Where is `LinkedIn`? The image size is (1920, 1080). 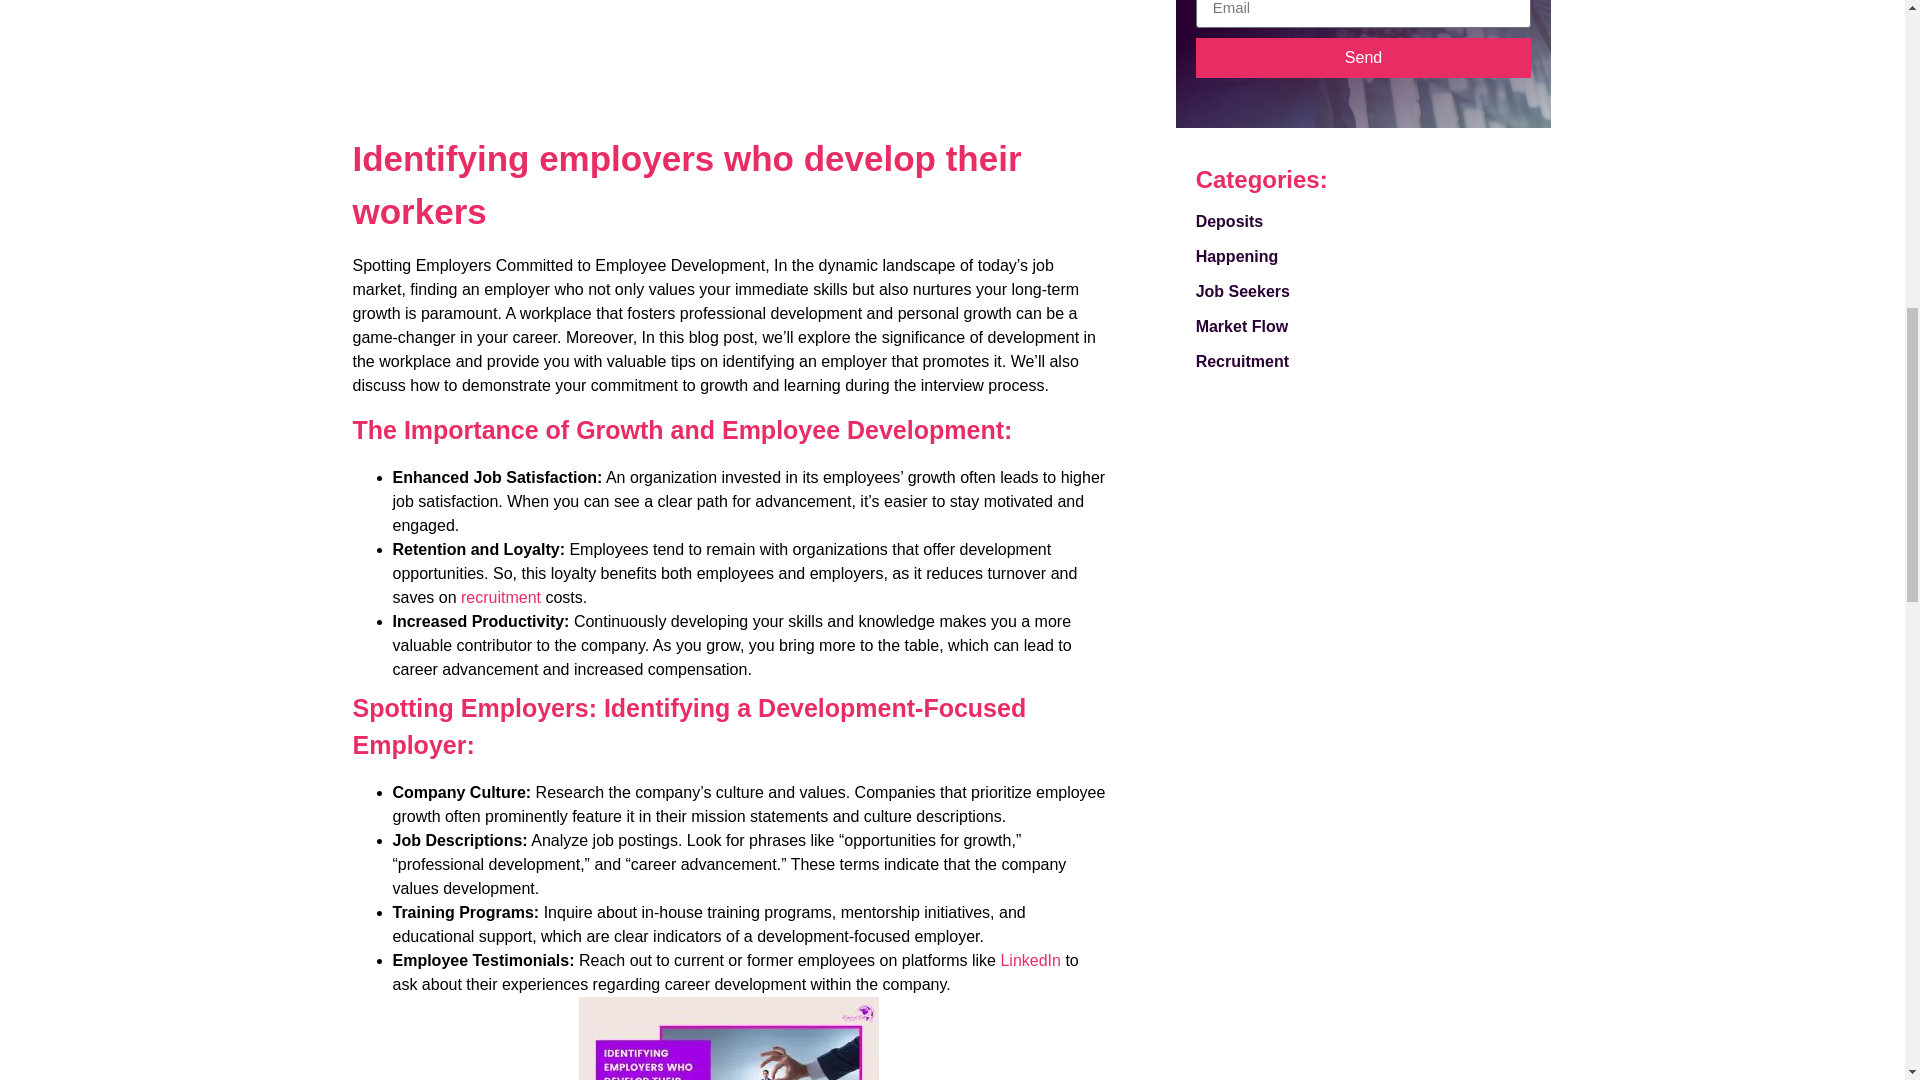
LinkedIn is located at coordinates (1030, 960).